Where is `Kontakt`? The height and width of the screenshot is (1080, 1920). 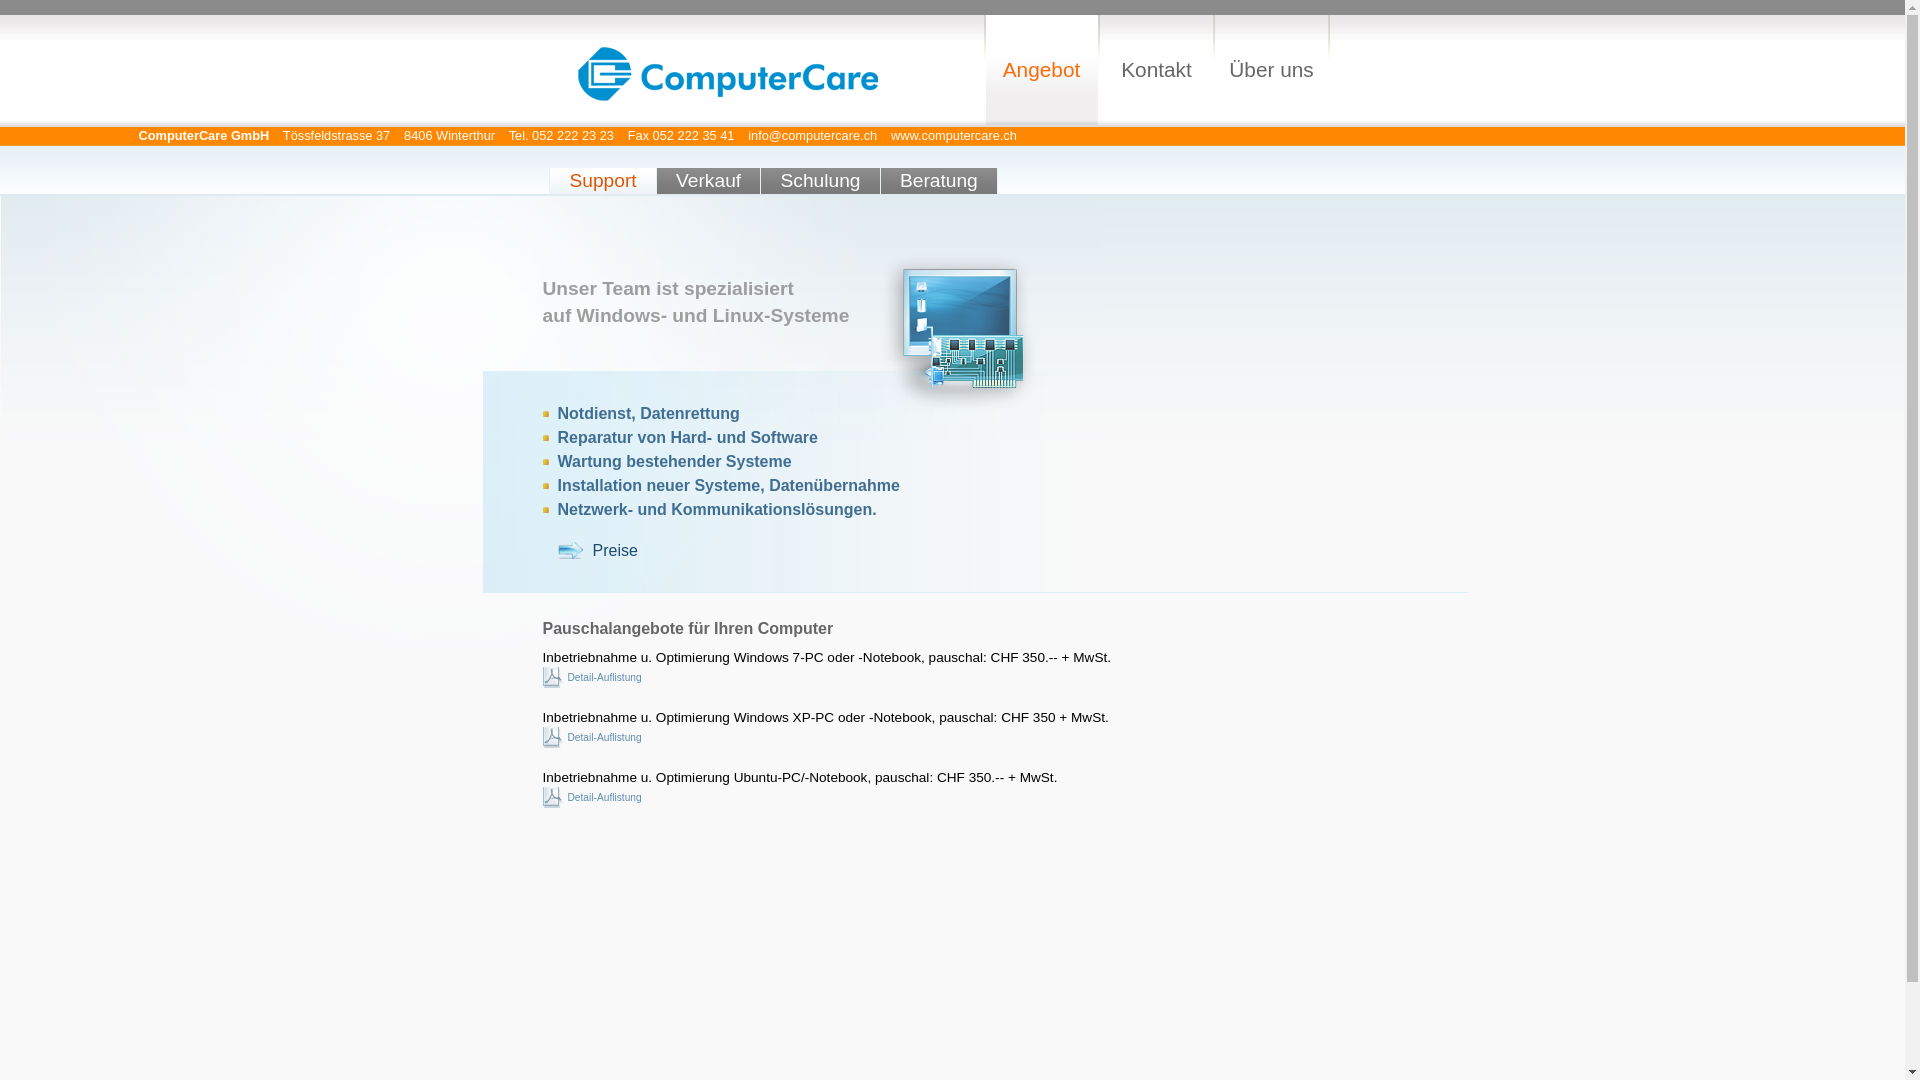 Kontakt is located at coordinates (1156, 70).